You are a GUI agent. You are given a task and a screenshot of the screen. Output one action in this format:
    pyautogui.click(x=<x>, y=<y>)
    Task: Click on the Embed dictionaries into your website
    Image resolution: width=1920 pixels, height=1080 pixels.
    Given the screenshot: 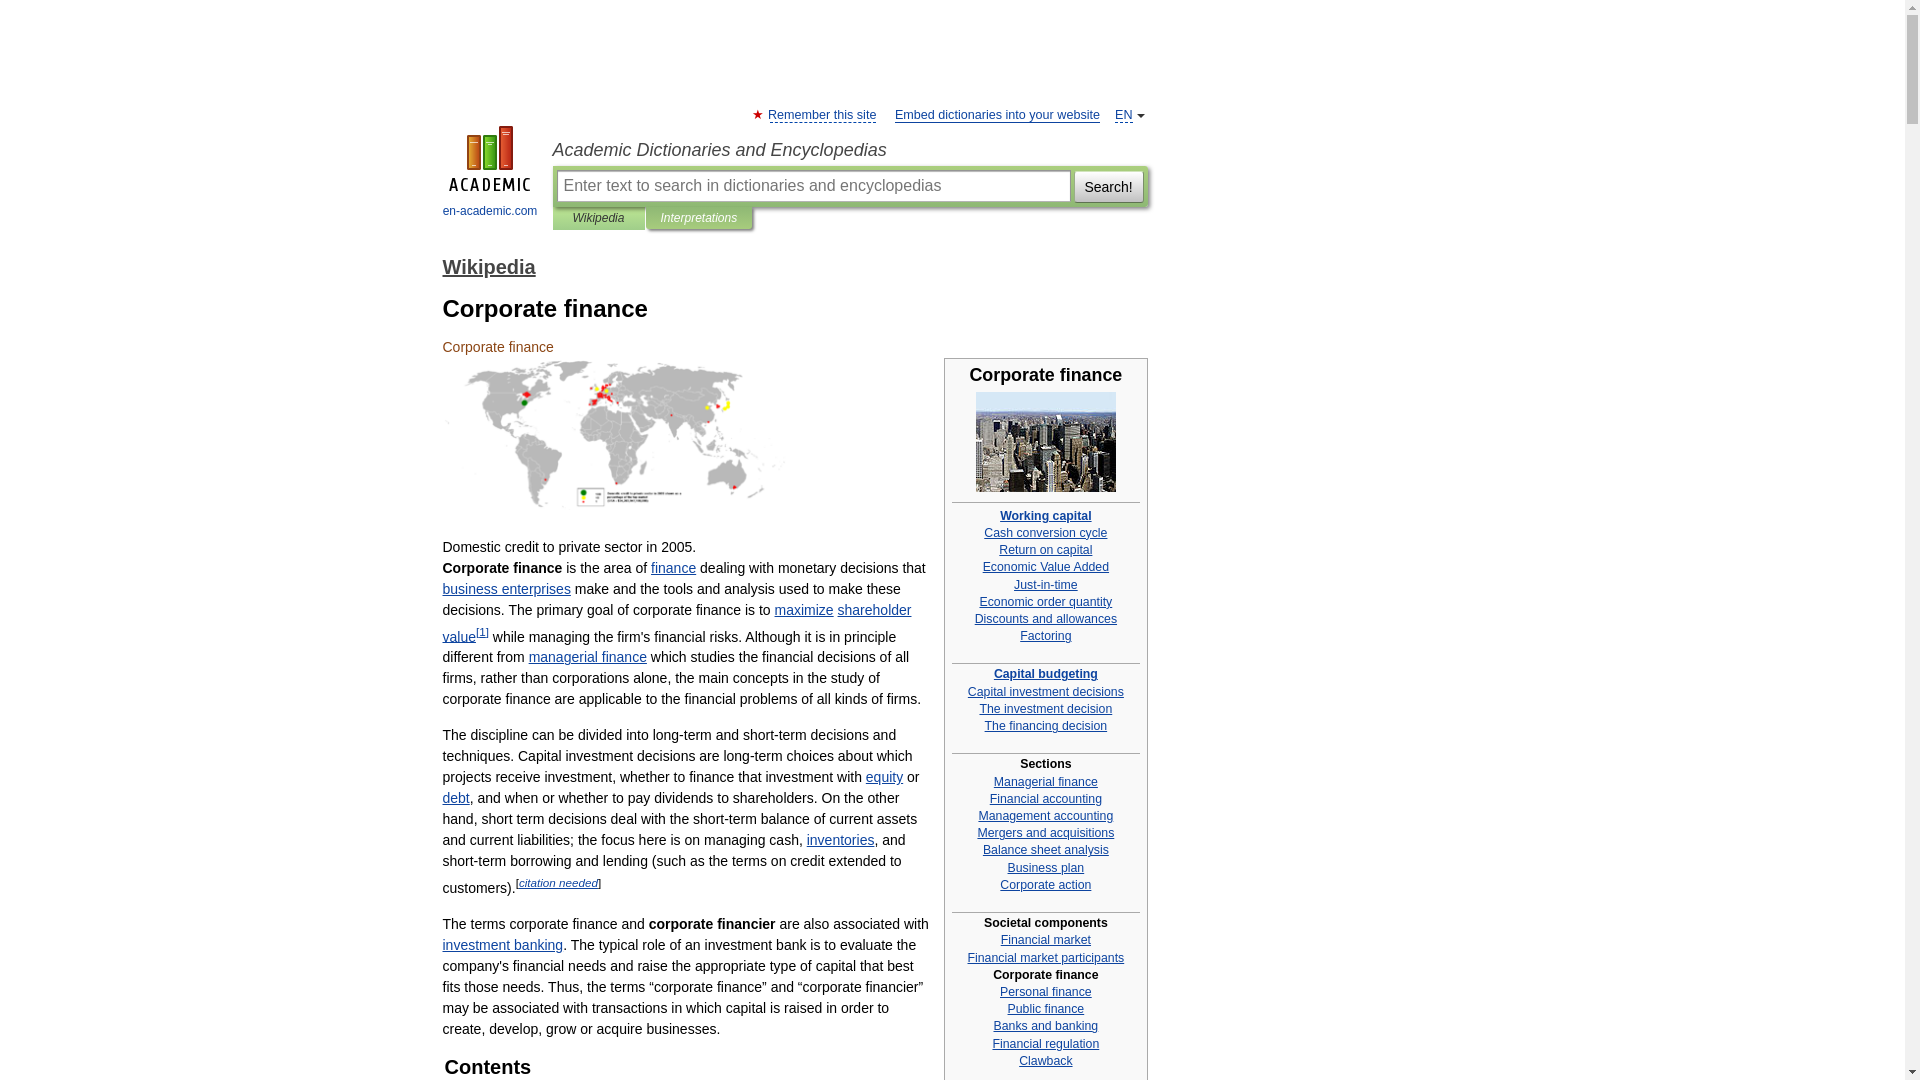 What is the action you would take?
    pyautogui.click(x=997, y=116)
    